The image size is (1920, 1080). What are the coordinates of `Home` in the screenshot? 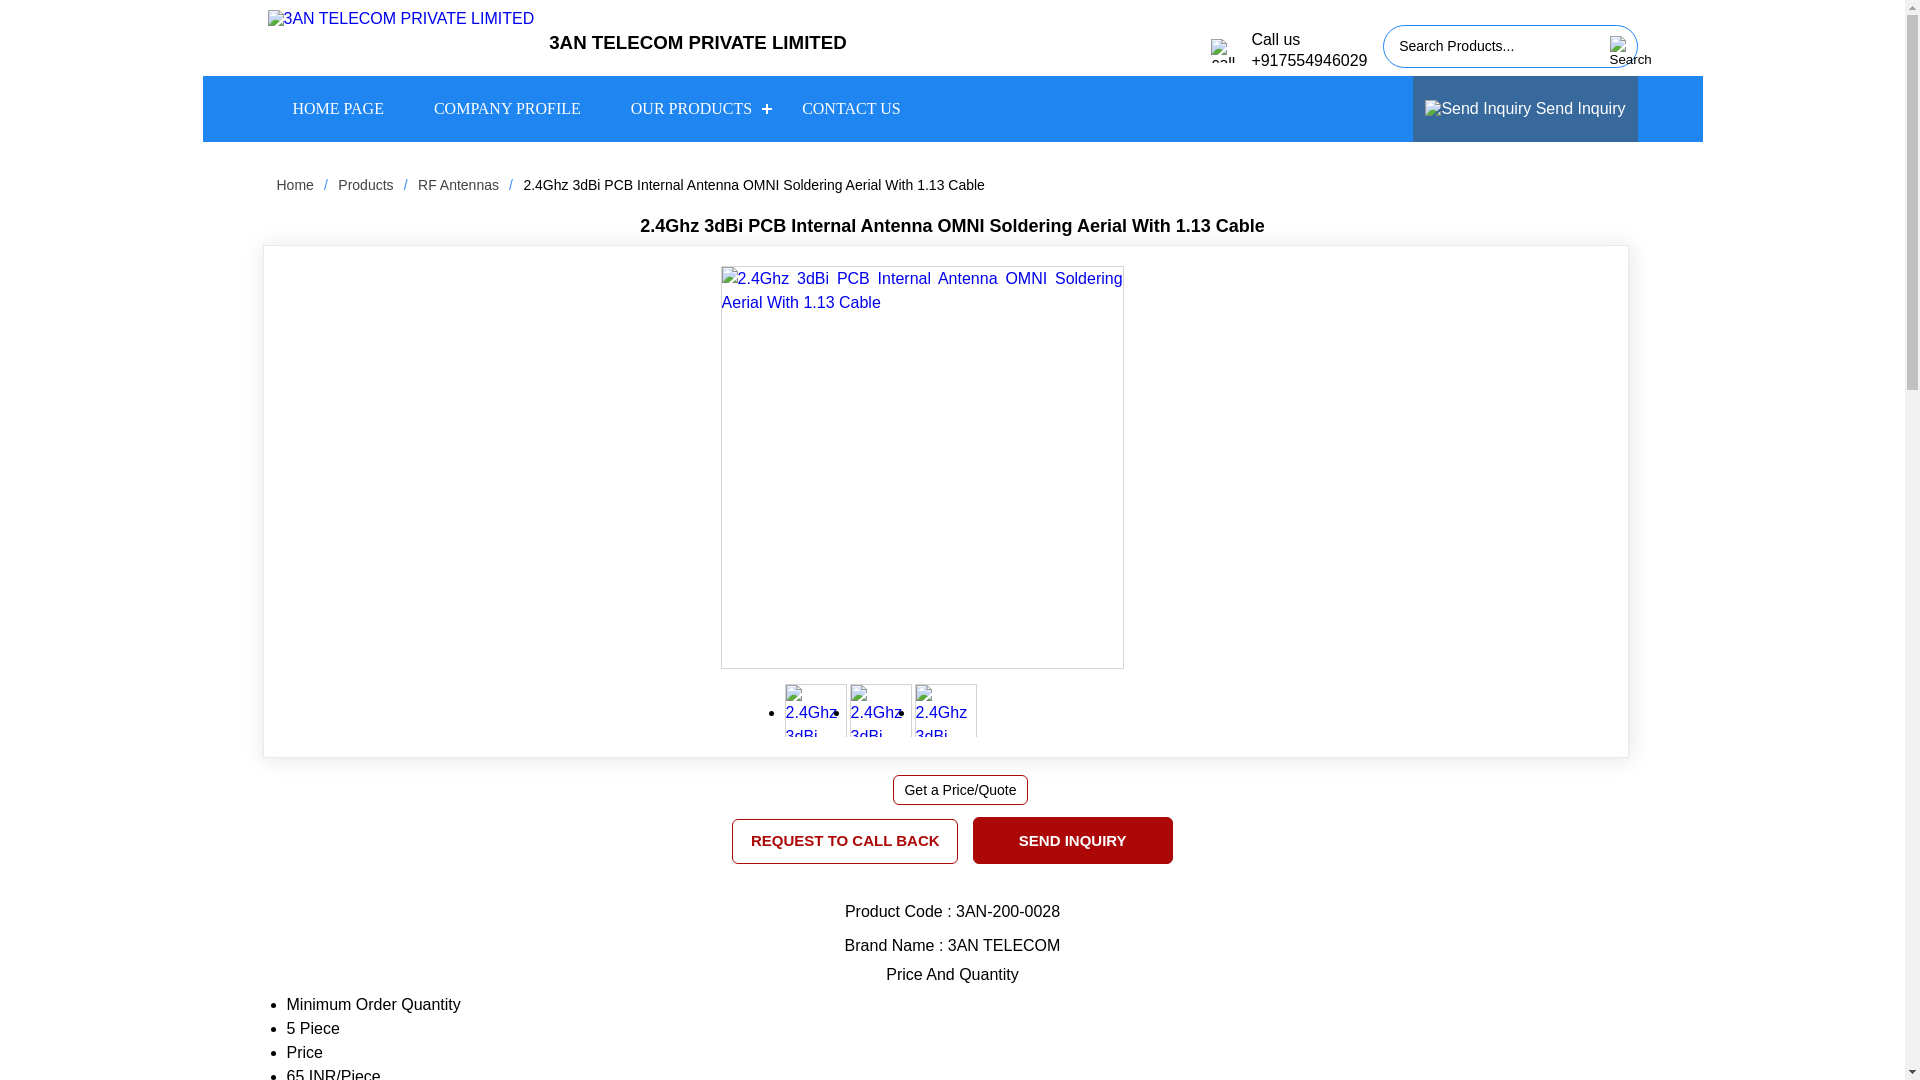 It's located at (294, 185).